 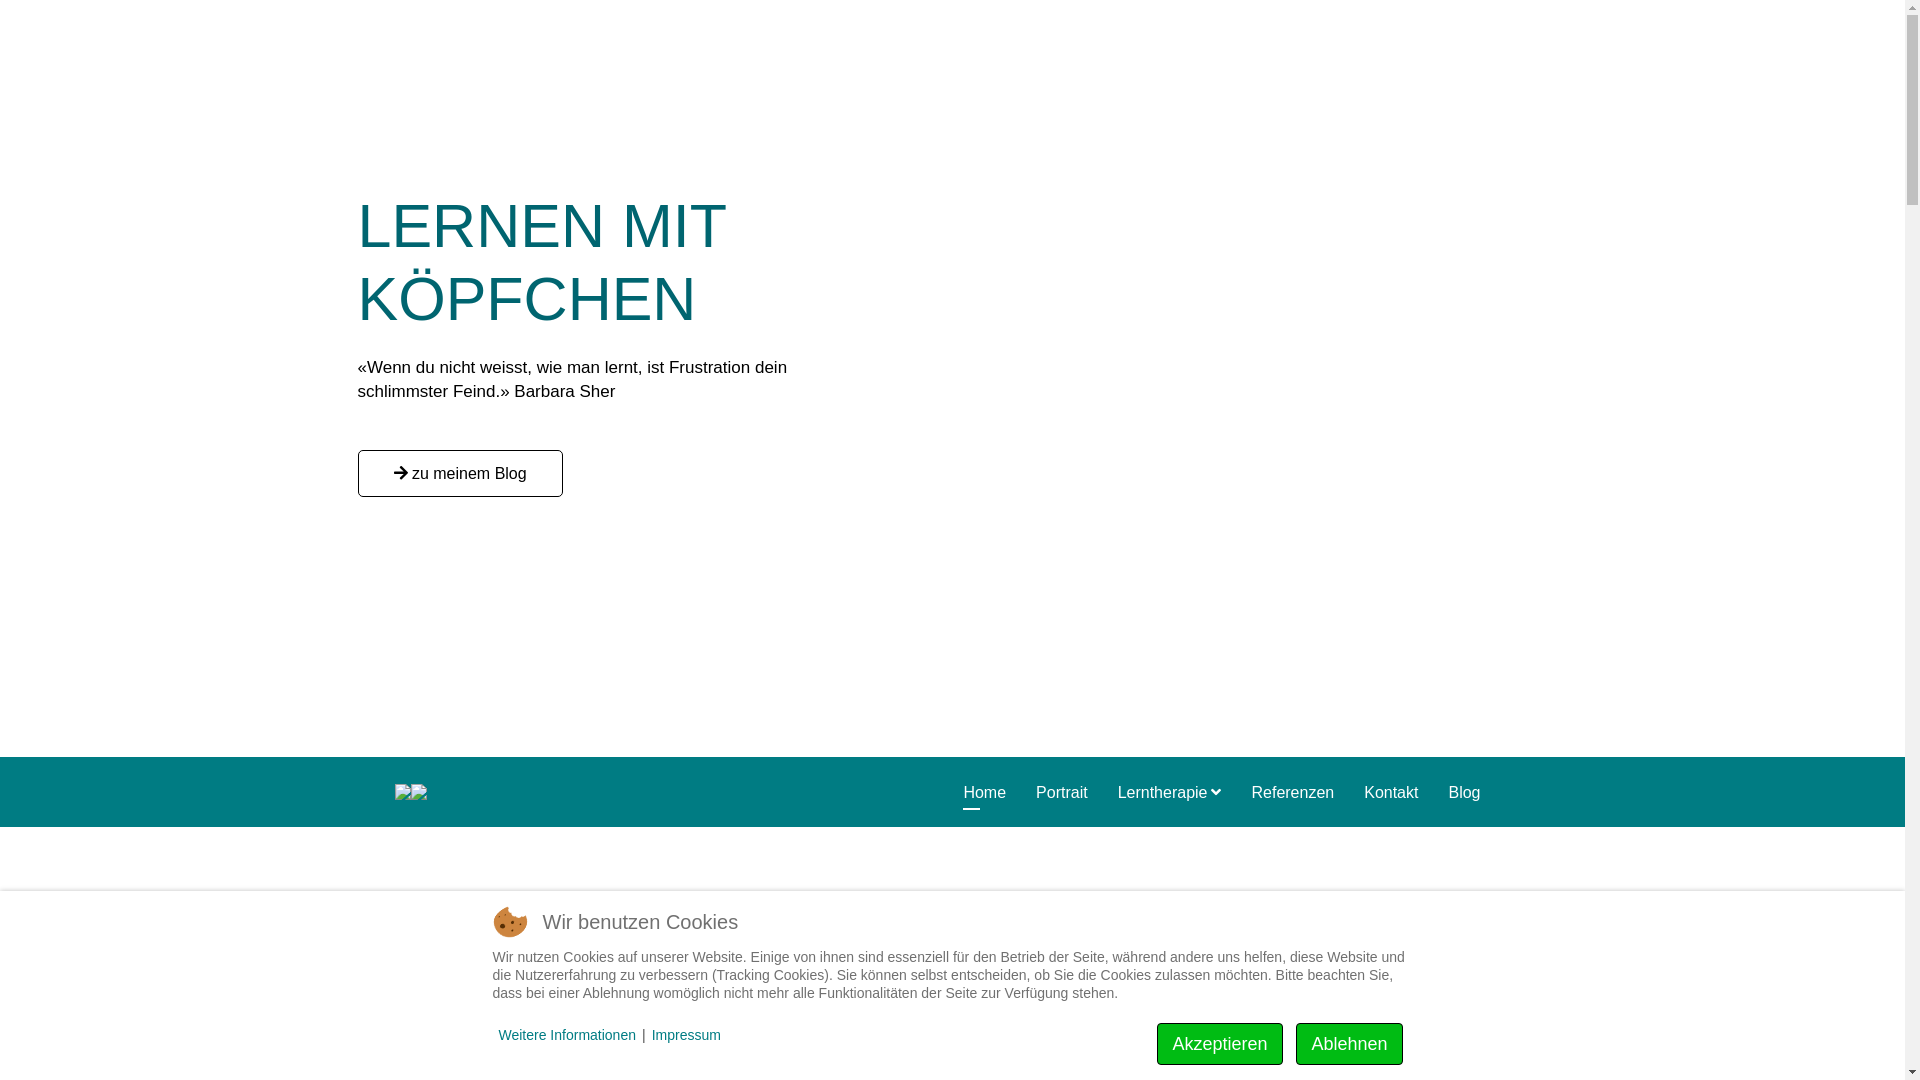 I want to click on Kontakt, so click(x=1391, y=793).